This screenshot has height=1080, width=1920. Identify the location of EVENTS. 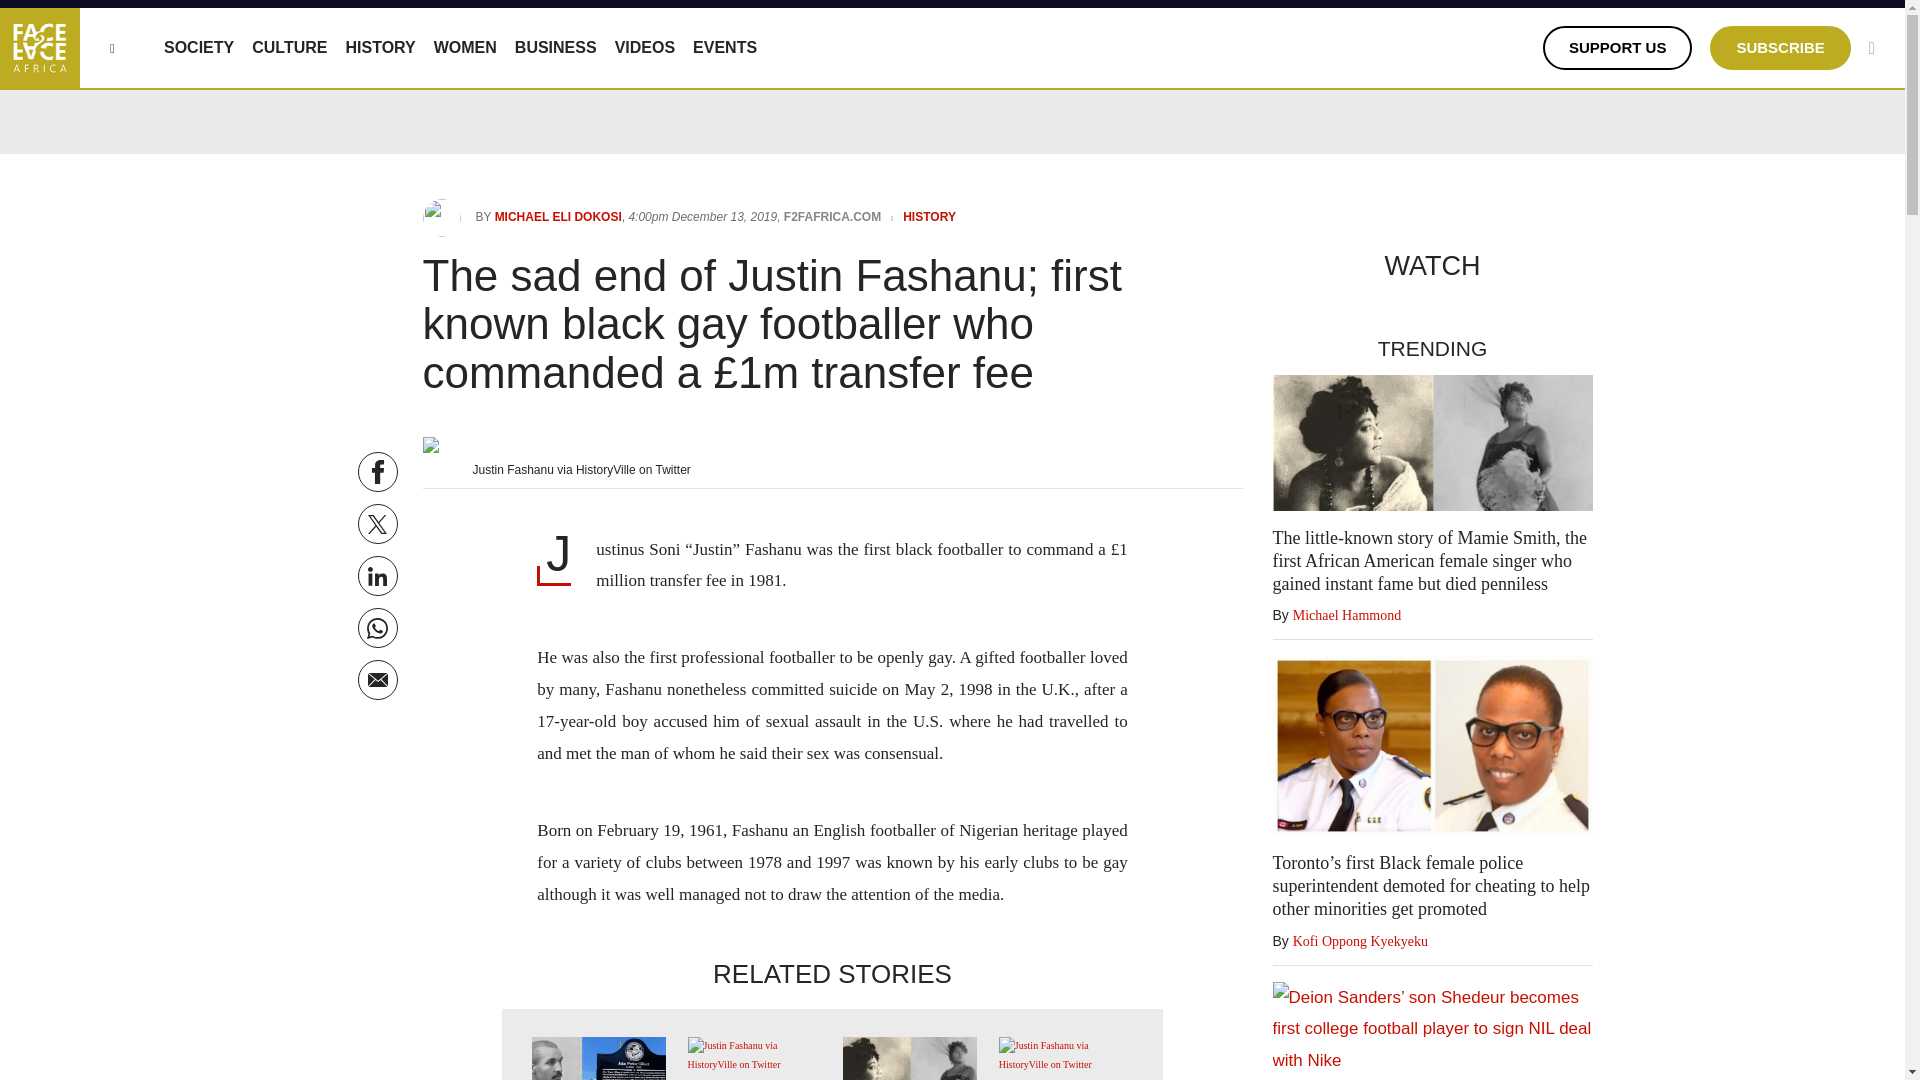
(724, 47).